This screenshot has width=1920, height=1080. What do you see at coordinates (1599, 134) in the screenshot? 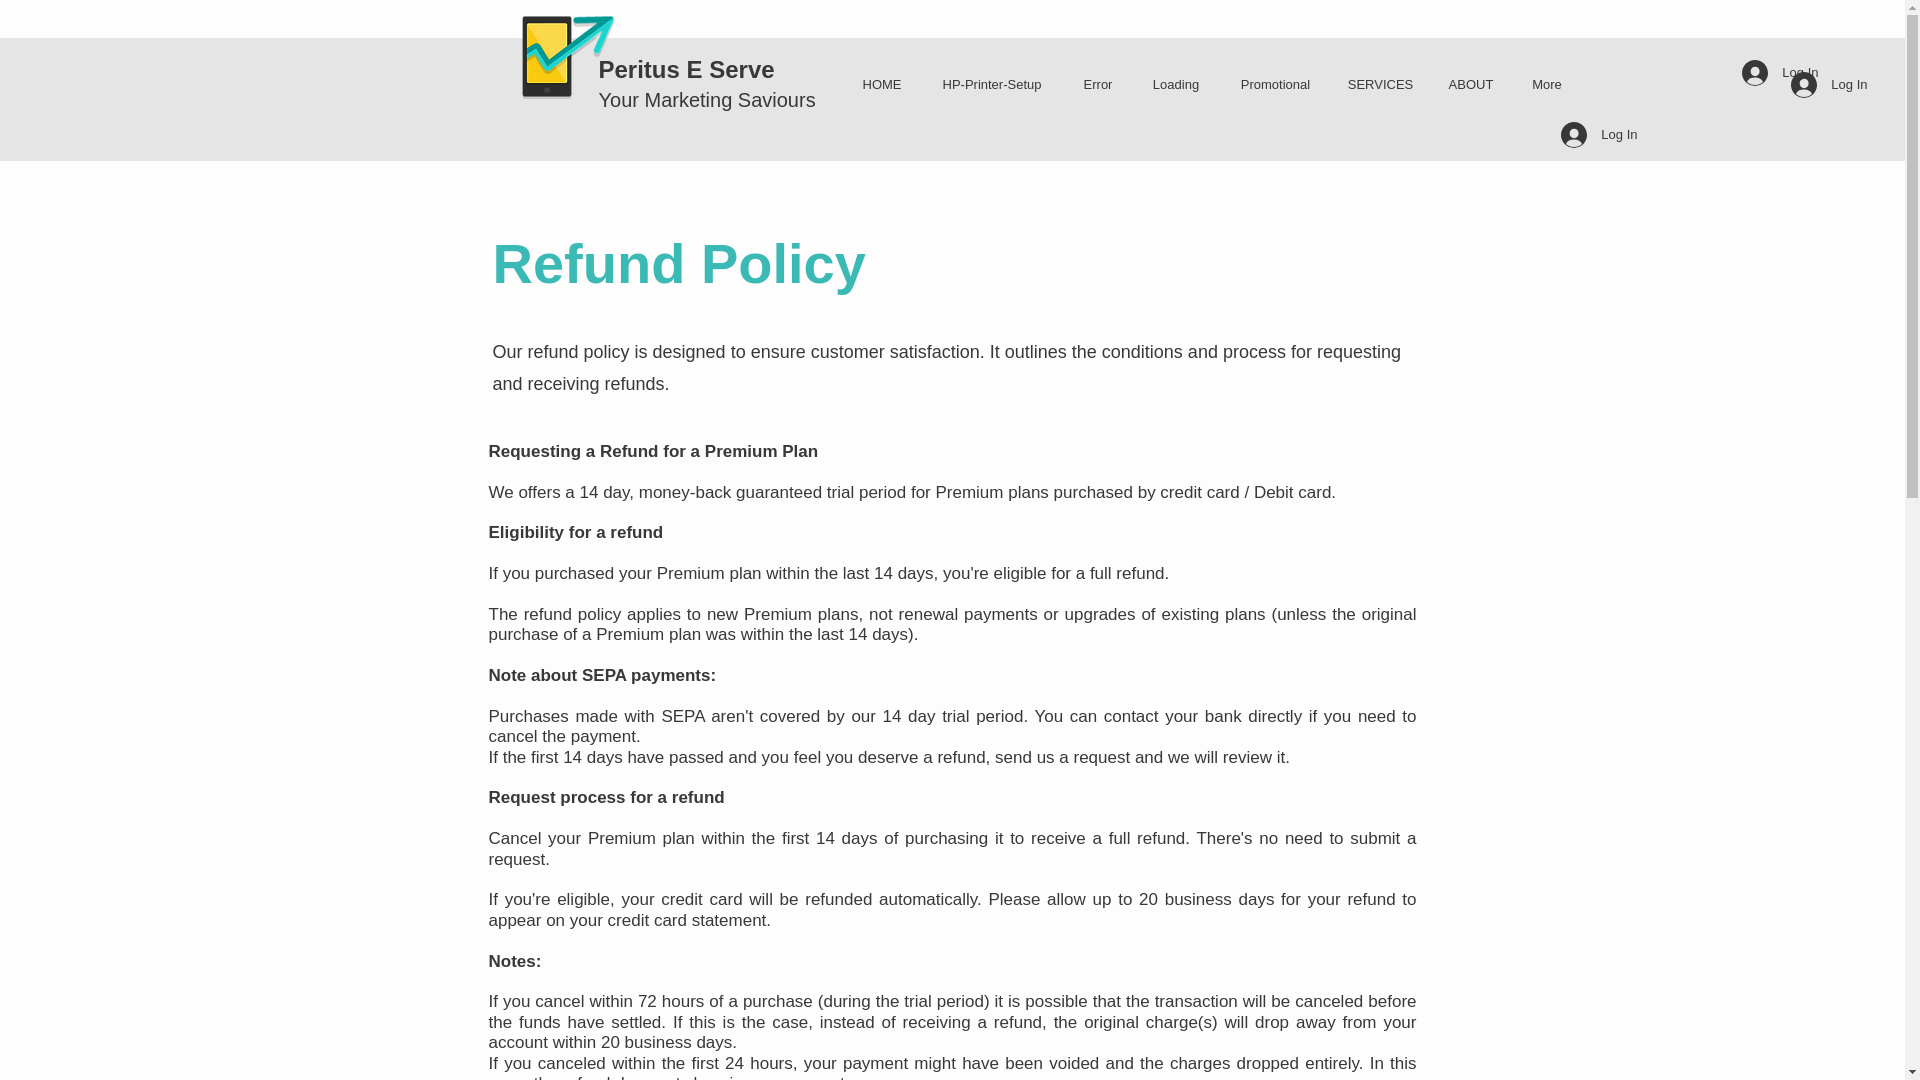
I see `Log In` at bounding box center [1599, 134].